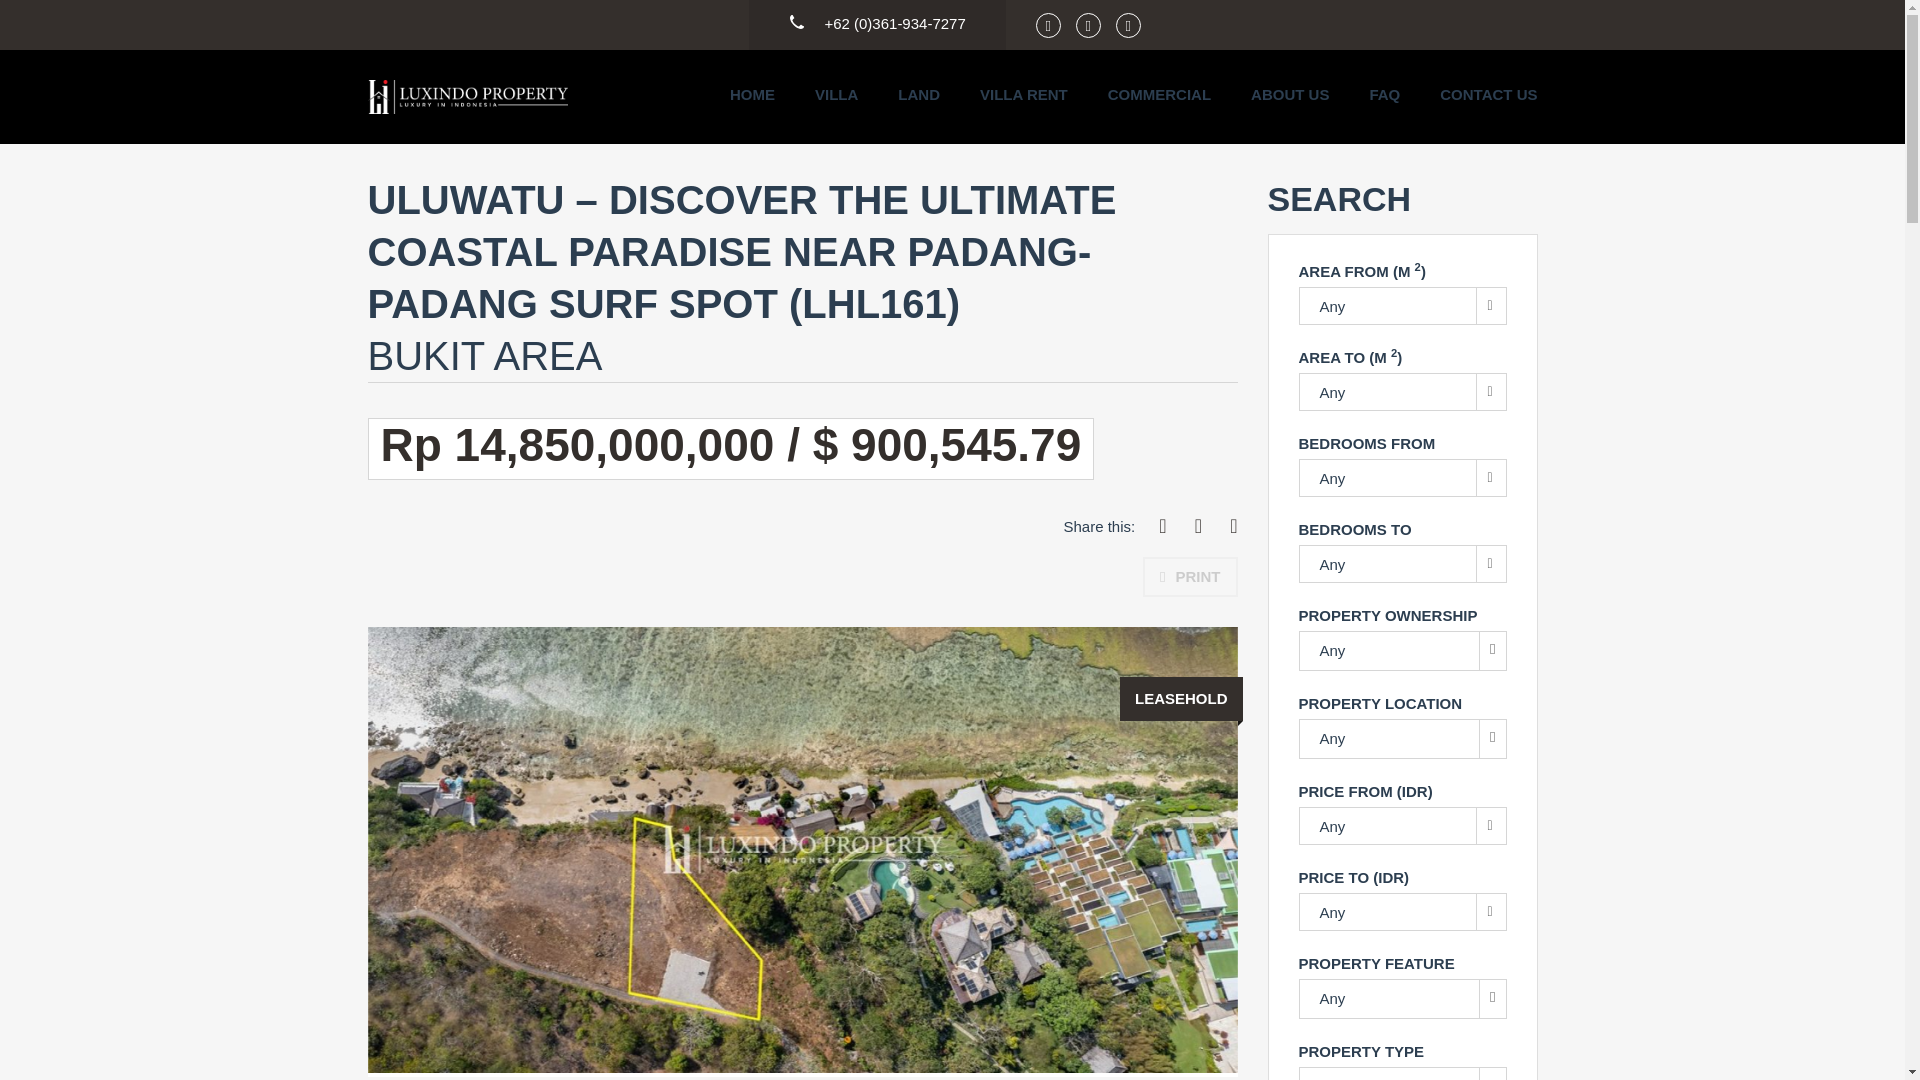 This screenshot has height=1080, width=1920. I want to click on LAND, so click(919, 94).